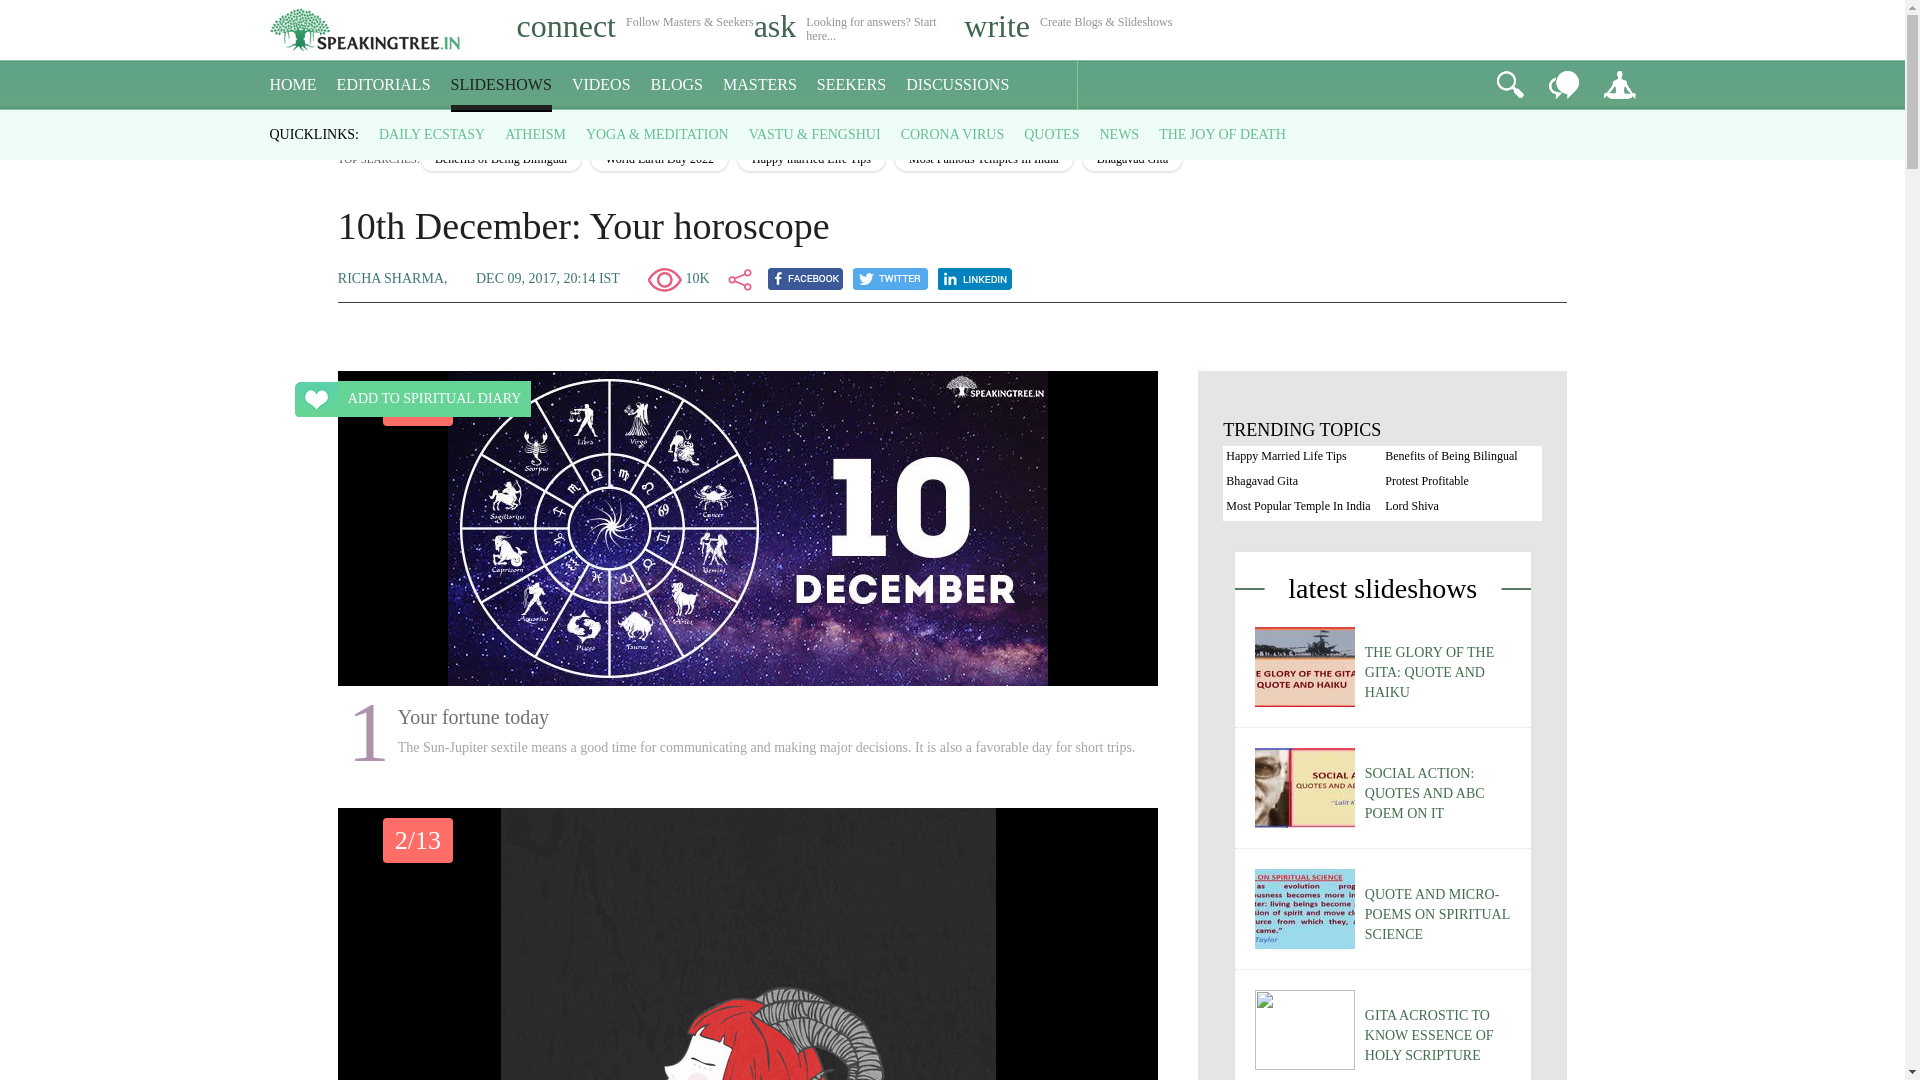 Image resolution: width=1920 pixels, height=1080 pixels. Describe the element at coordinates (1222, 134) in the screenshot. I see `THE JOY OF DEATH` at that location.